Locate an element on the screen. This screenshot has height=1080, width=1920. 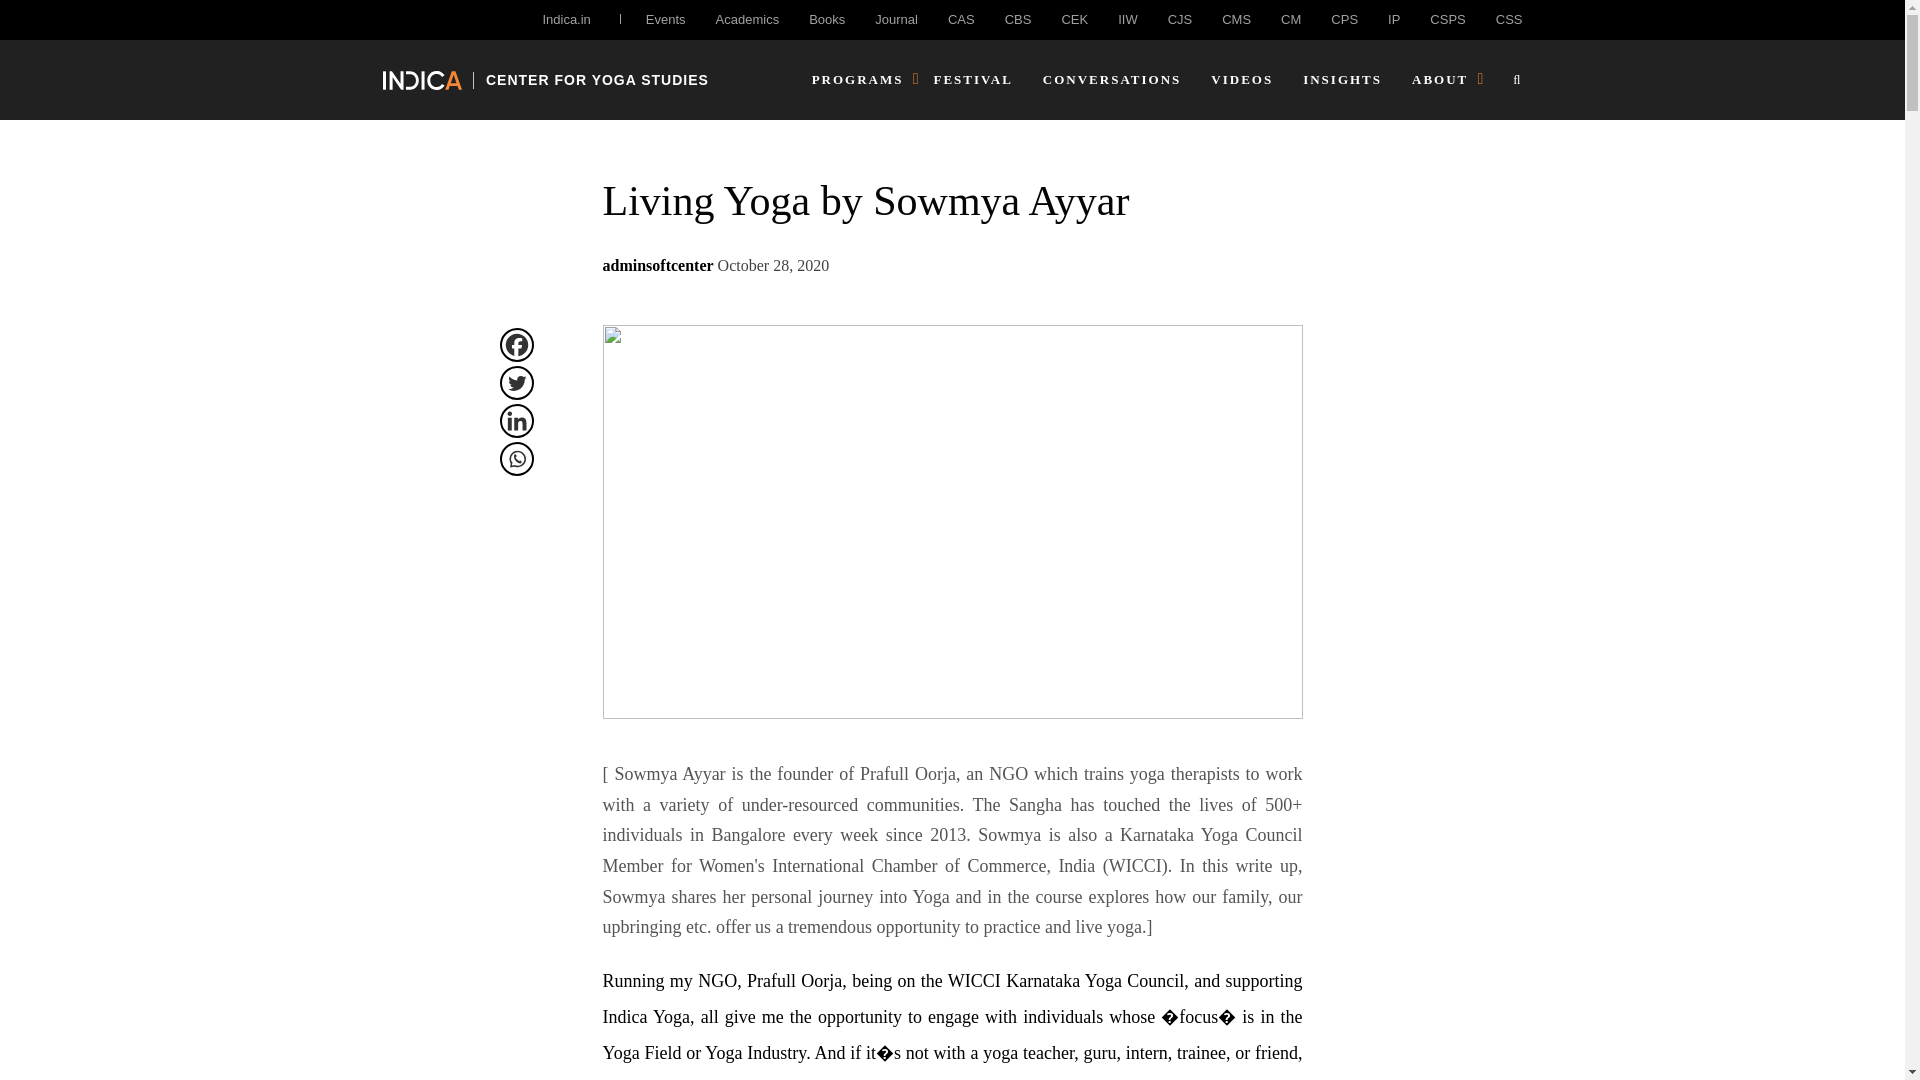
Academics is located at coordinates (748, 19).